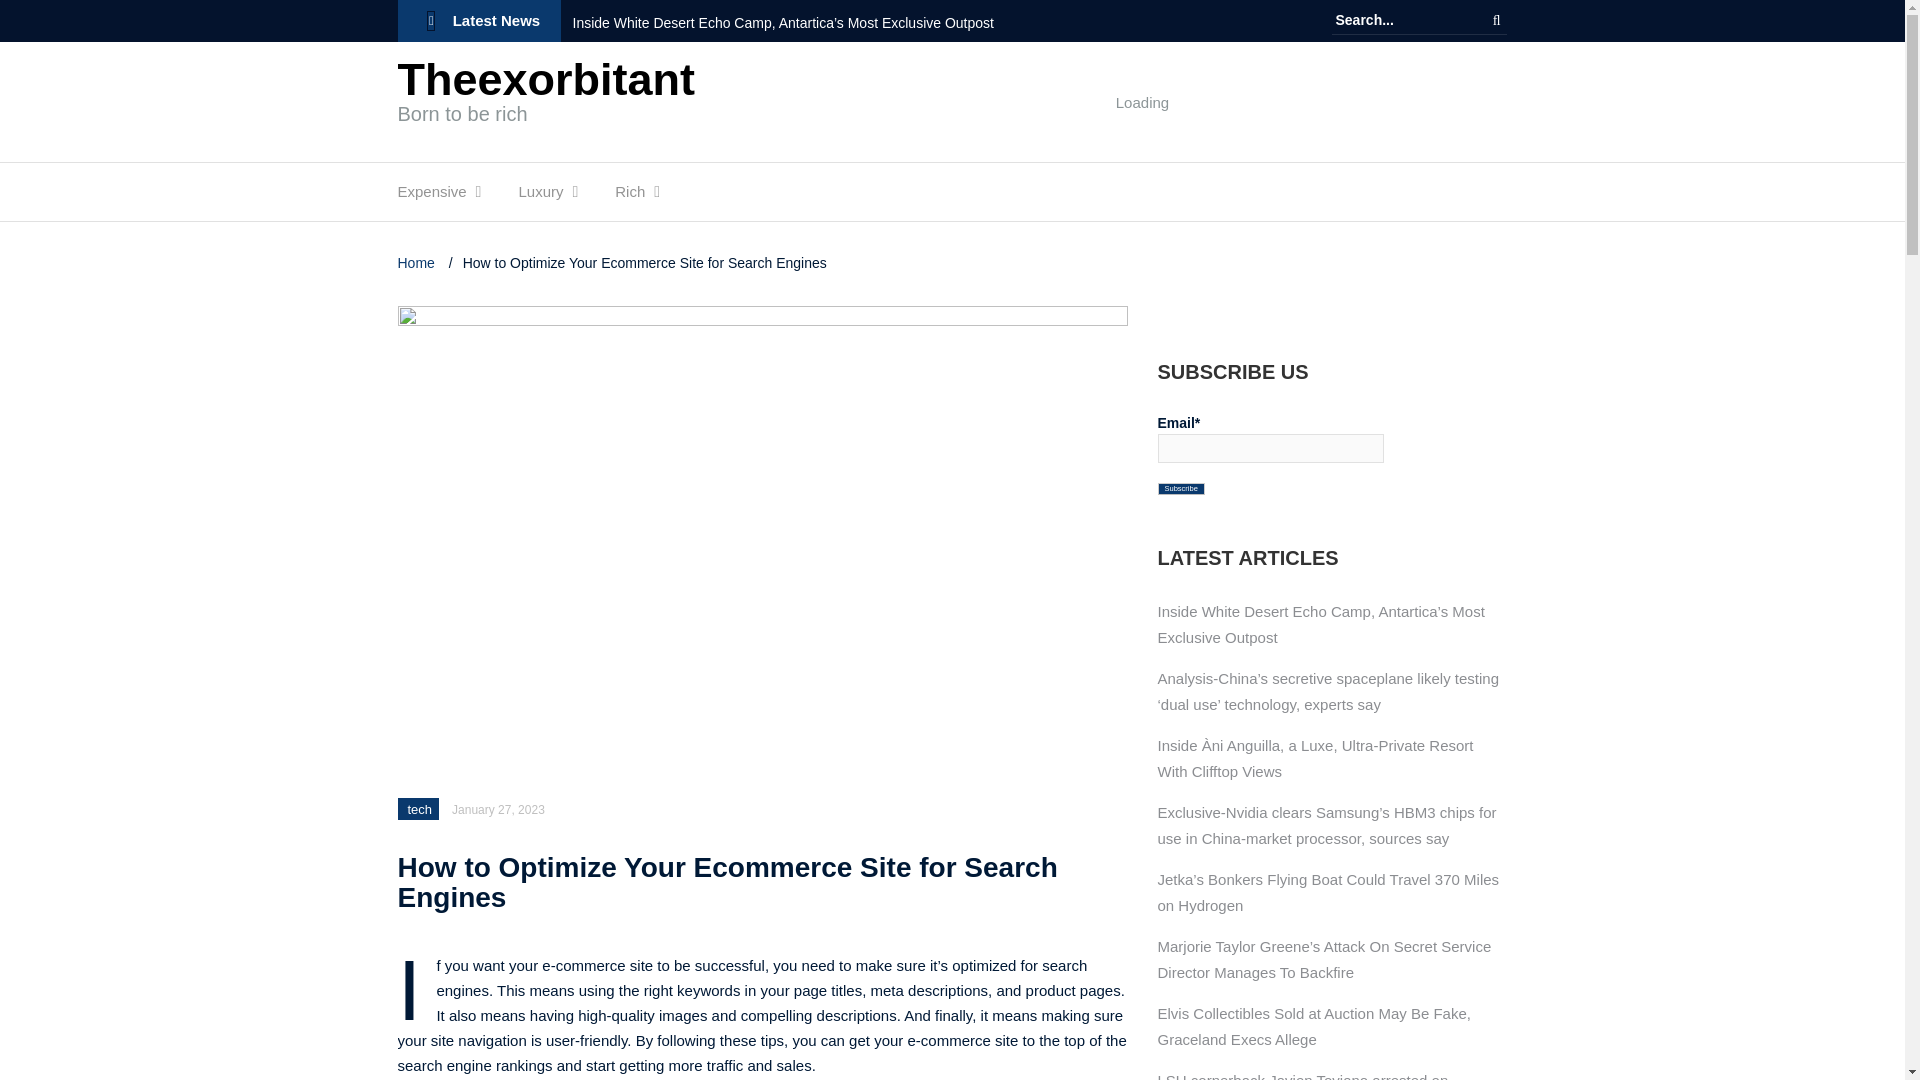 The height and width of the screenshot is (1080, 1920). Describe the element at coordinates (418, 262) in the screenshot. I see `Home` at that location.